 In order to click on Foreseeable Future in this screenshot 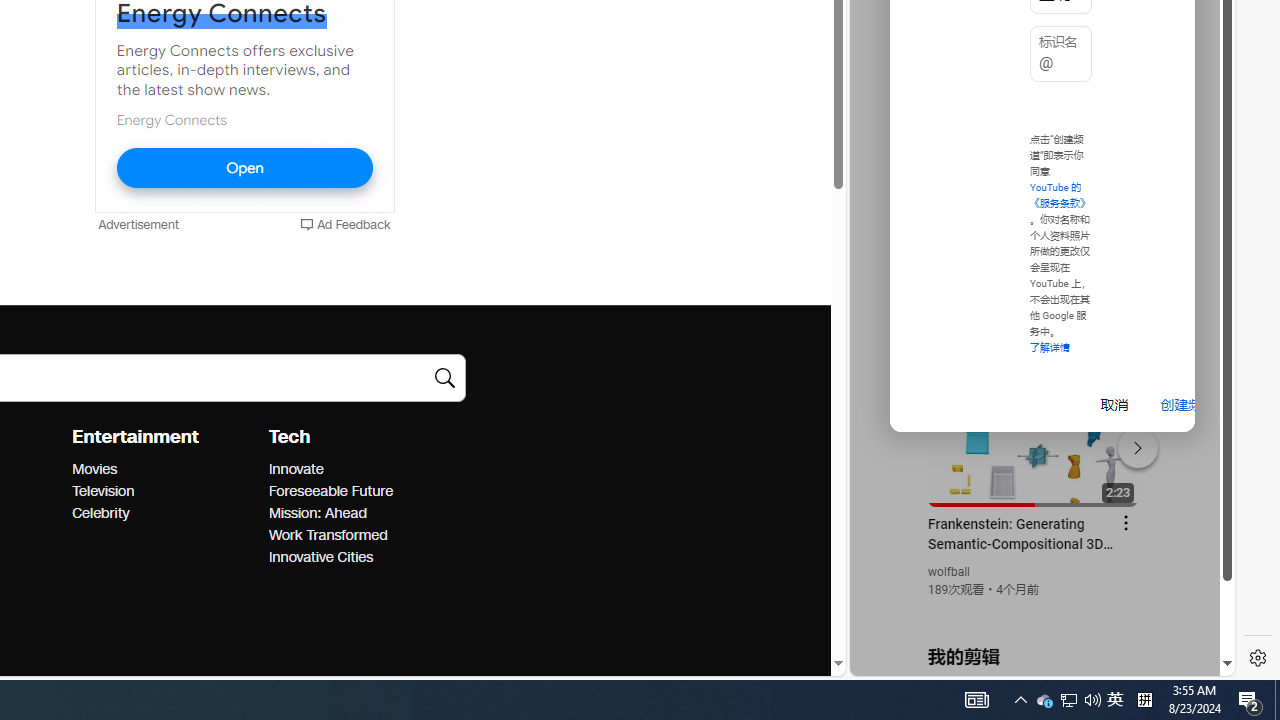, I will do `click(360, 492)`.